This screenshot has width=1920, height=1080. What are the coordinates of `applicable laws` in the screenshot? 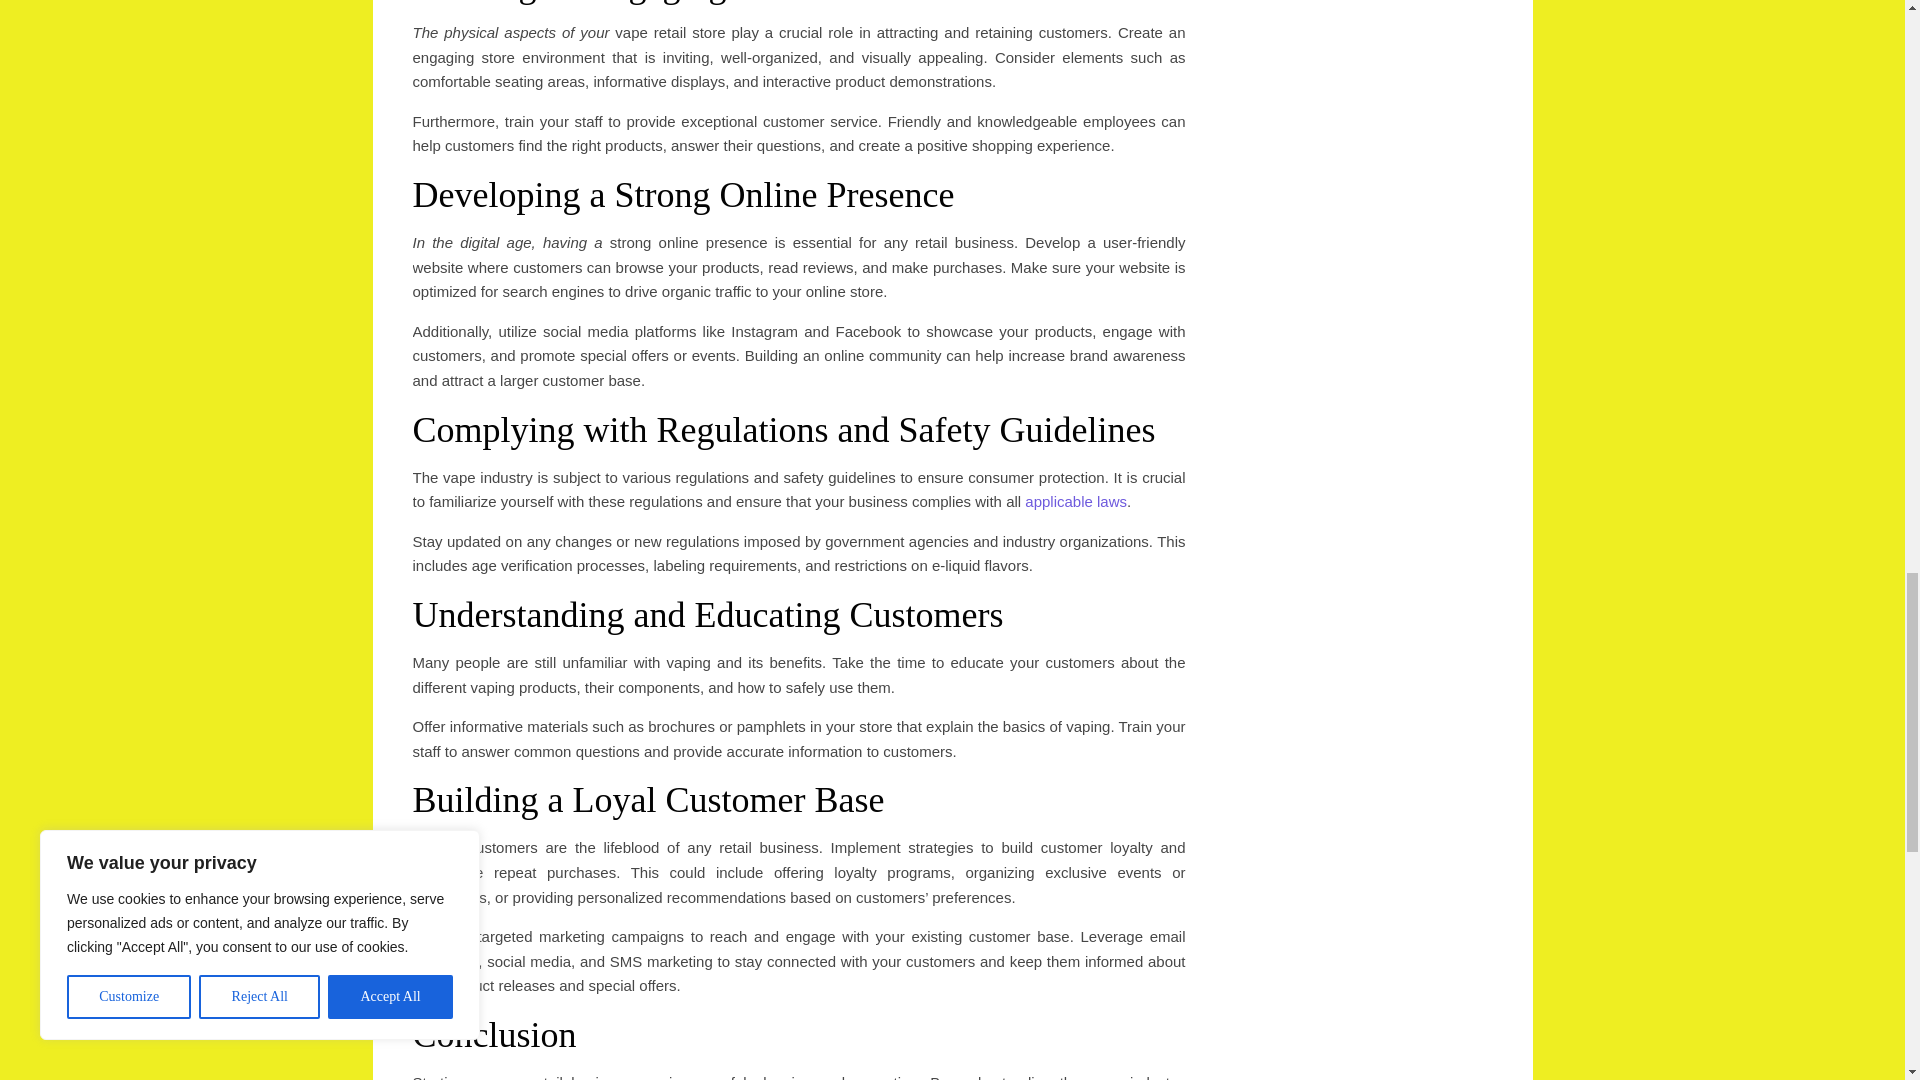 It's located at (1076, 500).